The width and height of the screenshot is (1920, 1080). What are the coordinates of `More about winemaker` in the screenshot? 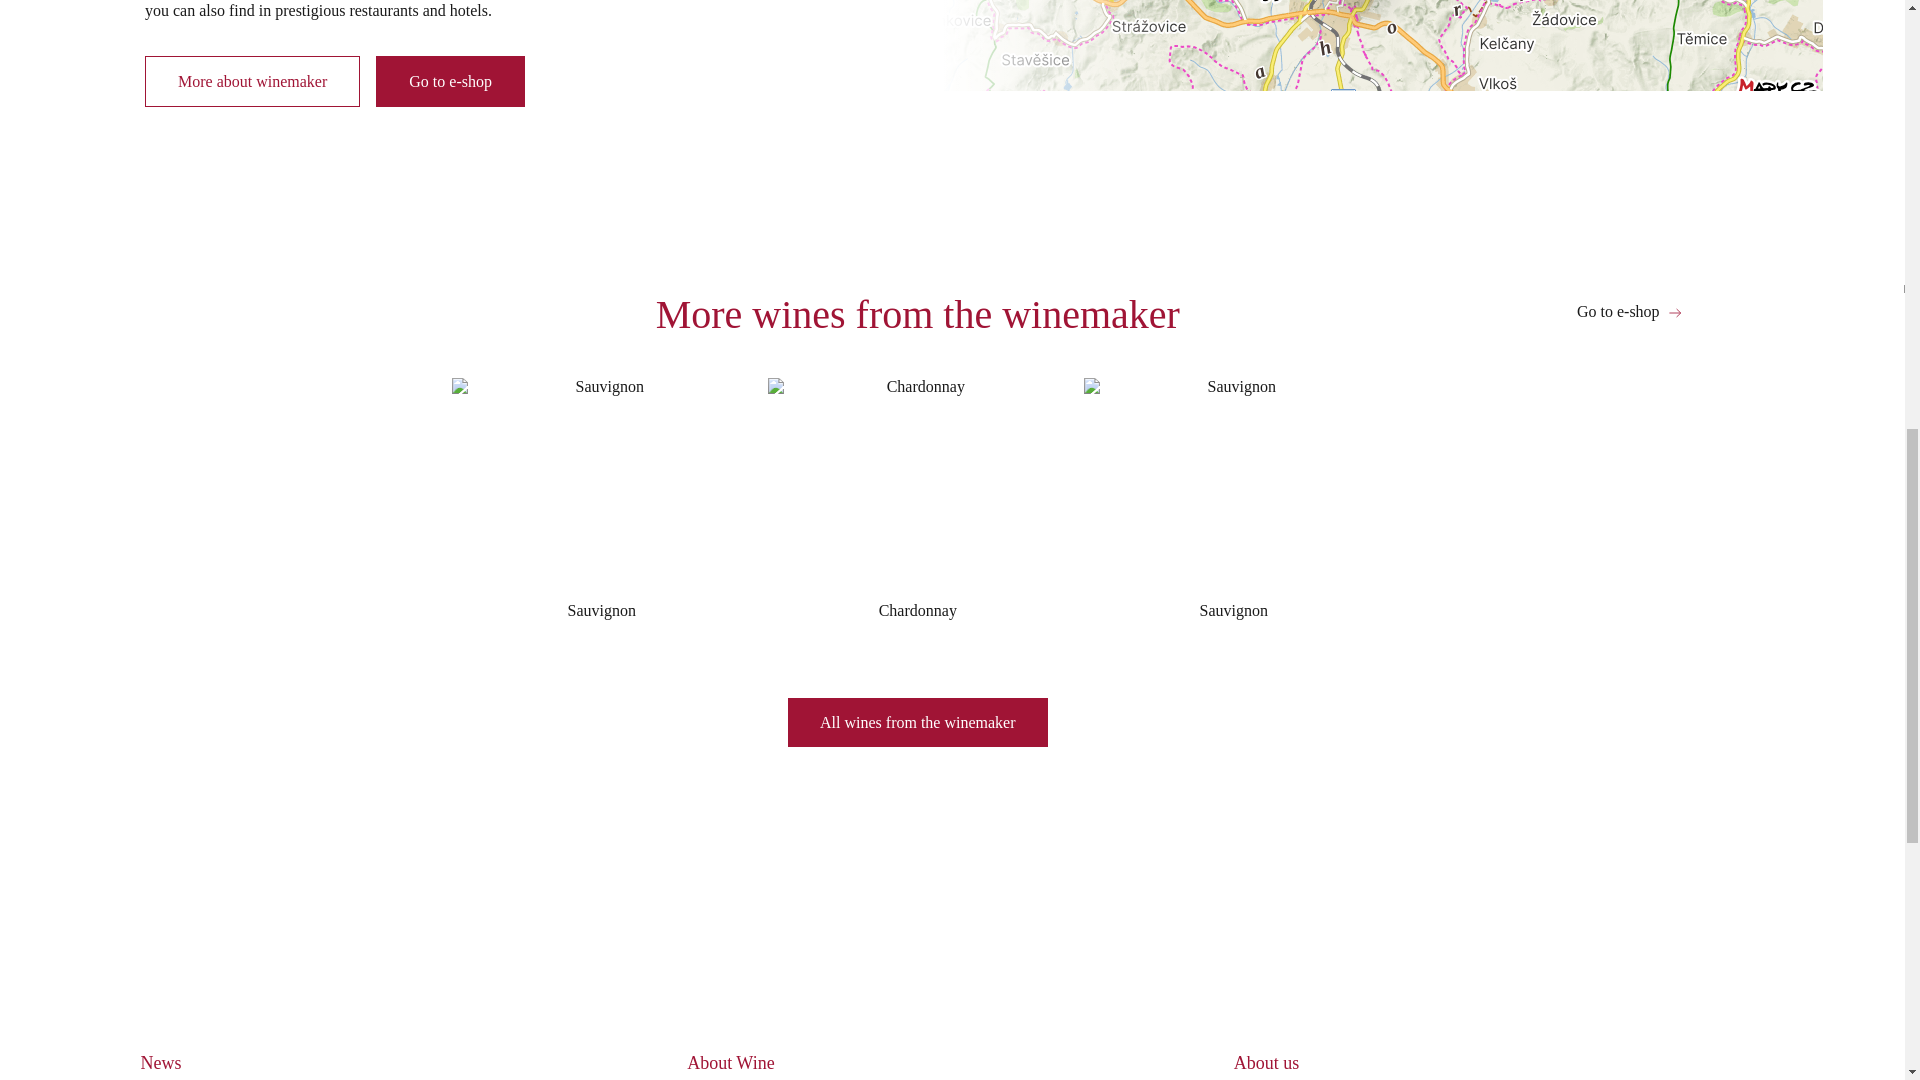 It's located at (252, 80).